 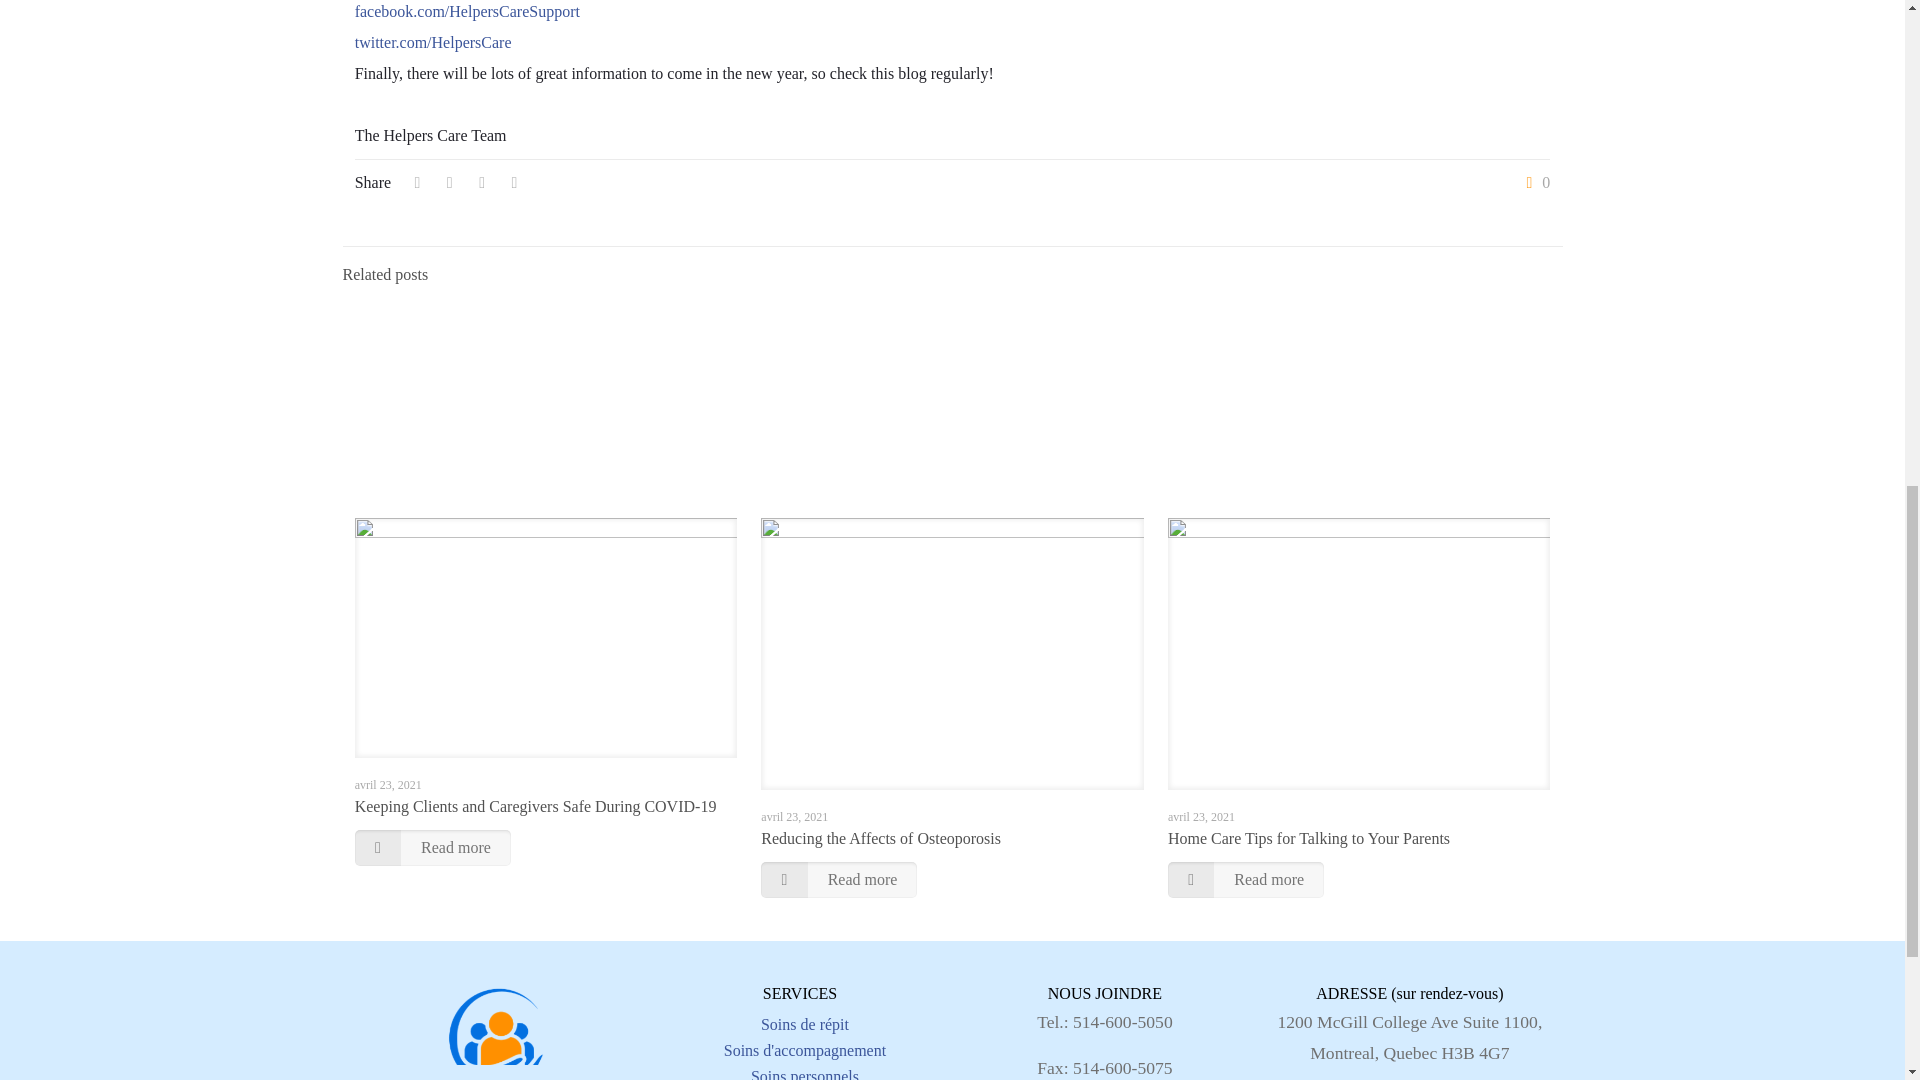 What do you see at coordinates (1534, 182) in the screenshot?
I see `0` at bounding box center [1534, 182].